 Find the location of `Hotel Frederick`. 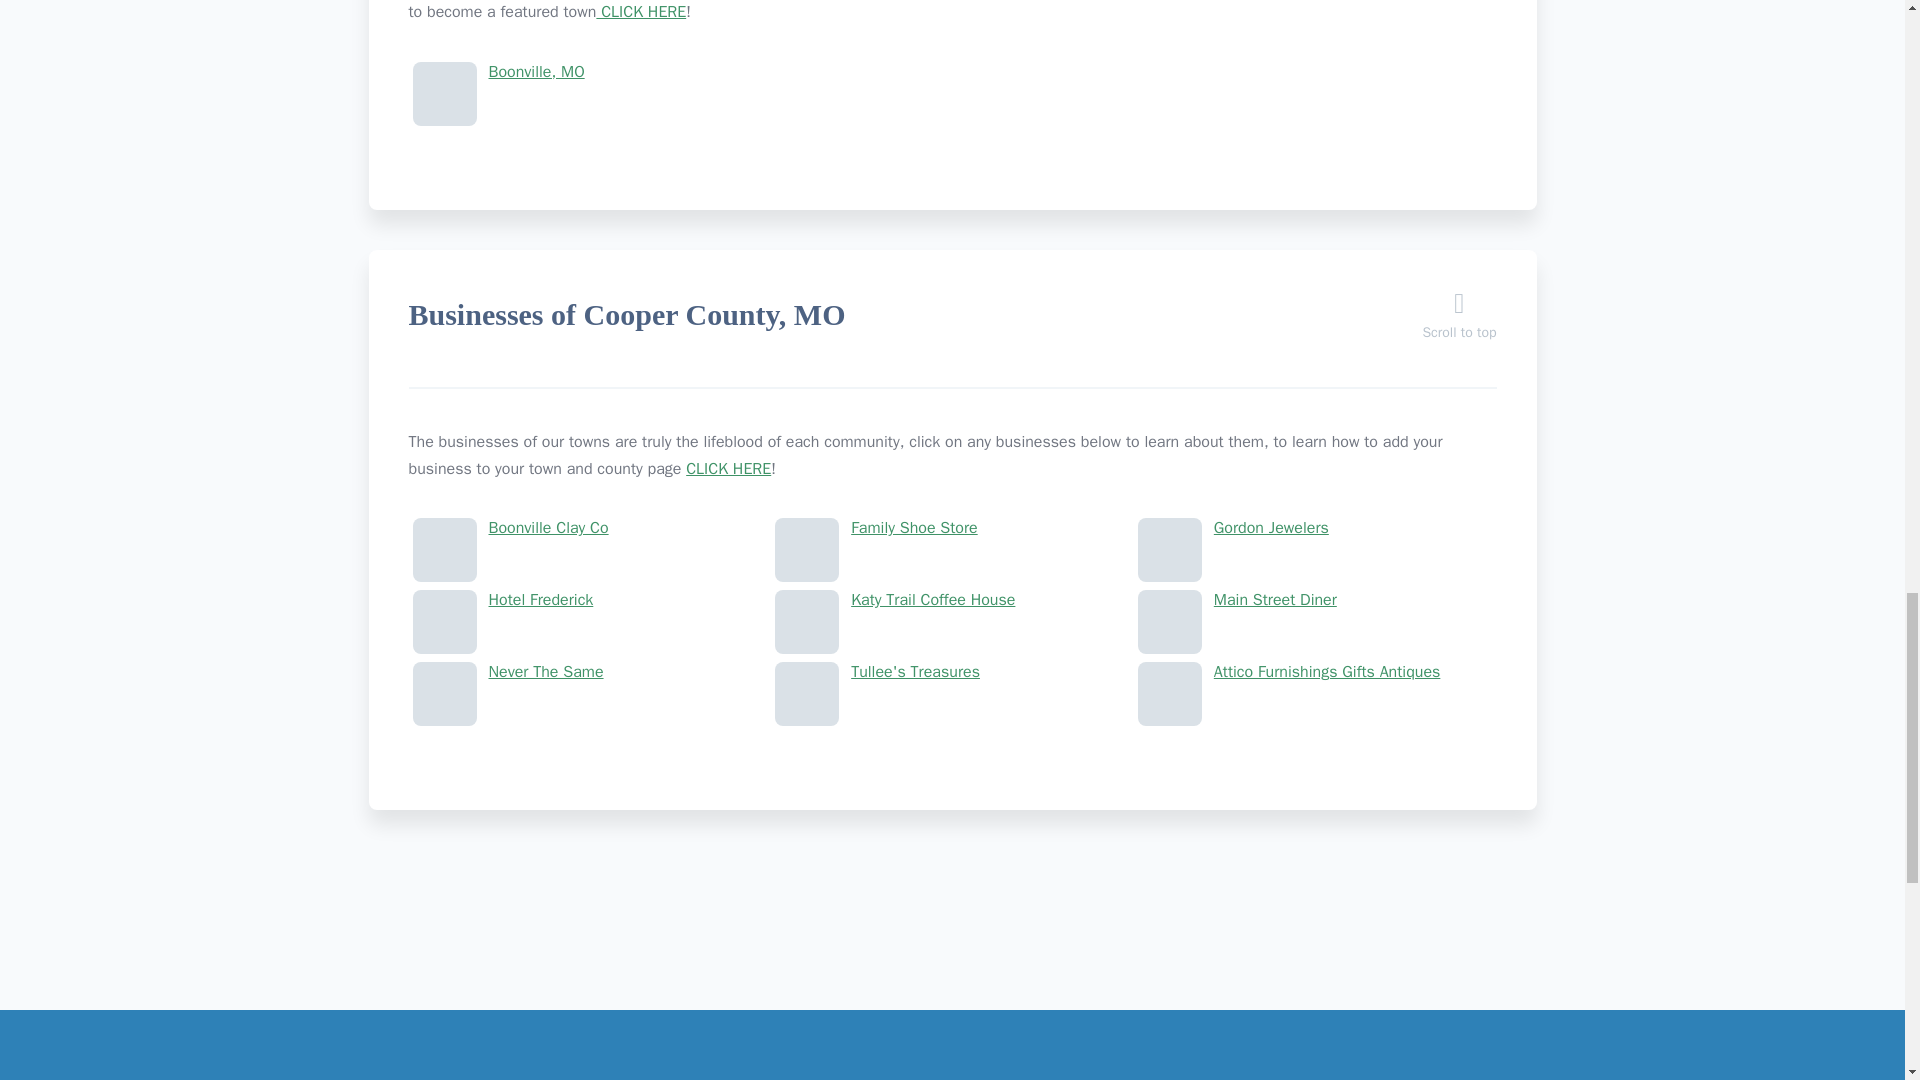

Hotel Frederick is located at coordinates (589, 600).